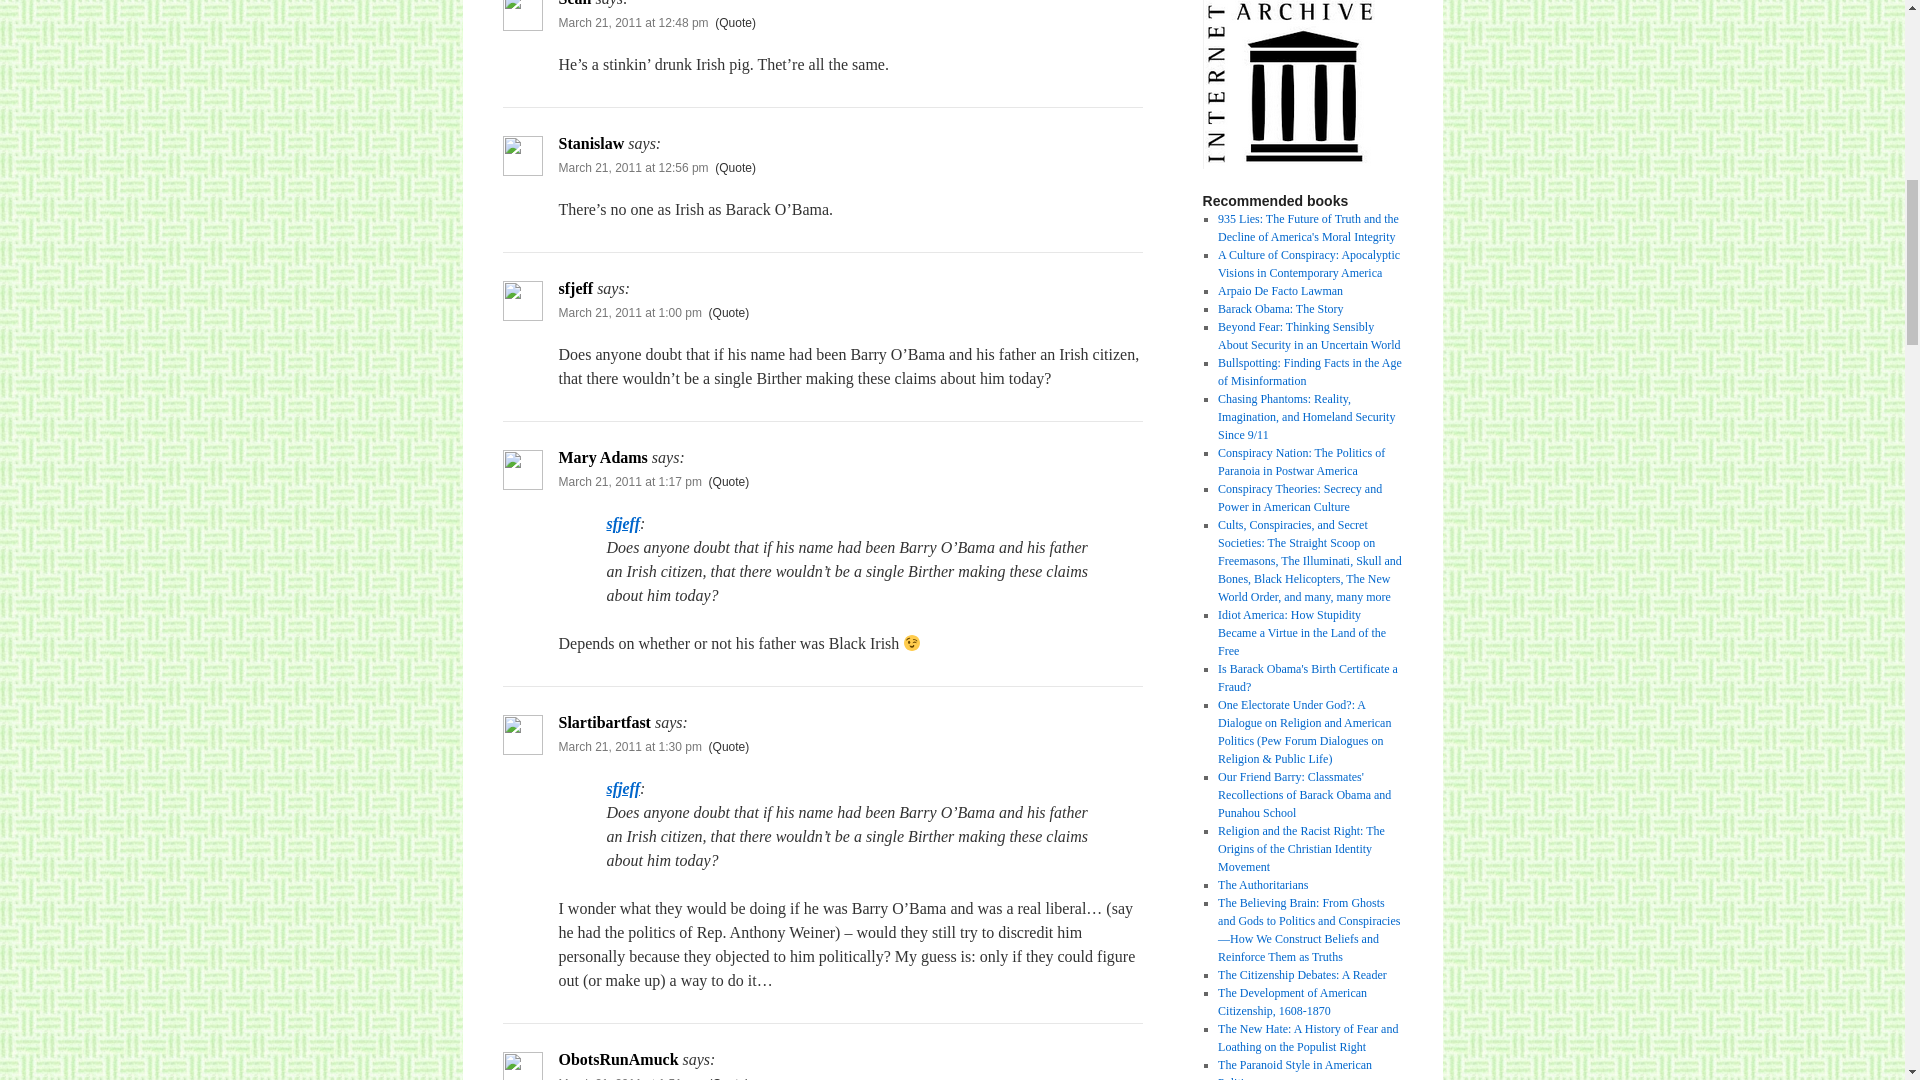  What do you see at coordinates (735, 23) in the screenshot?
I see `Click here or select text to quote comment` at bounding box center [735, 23].